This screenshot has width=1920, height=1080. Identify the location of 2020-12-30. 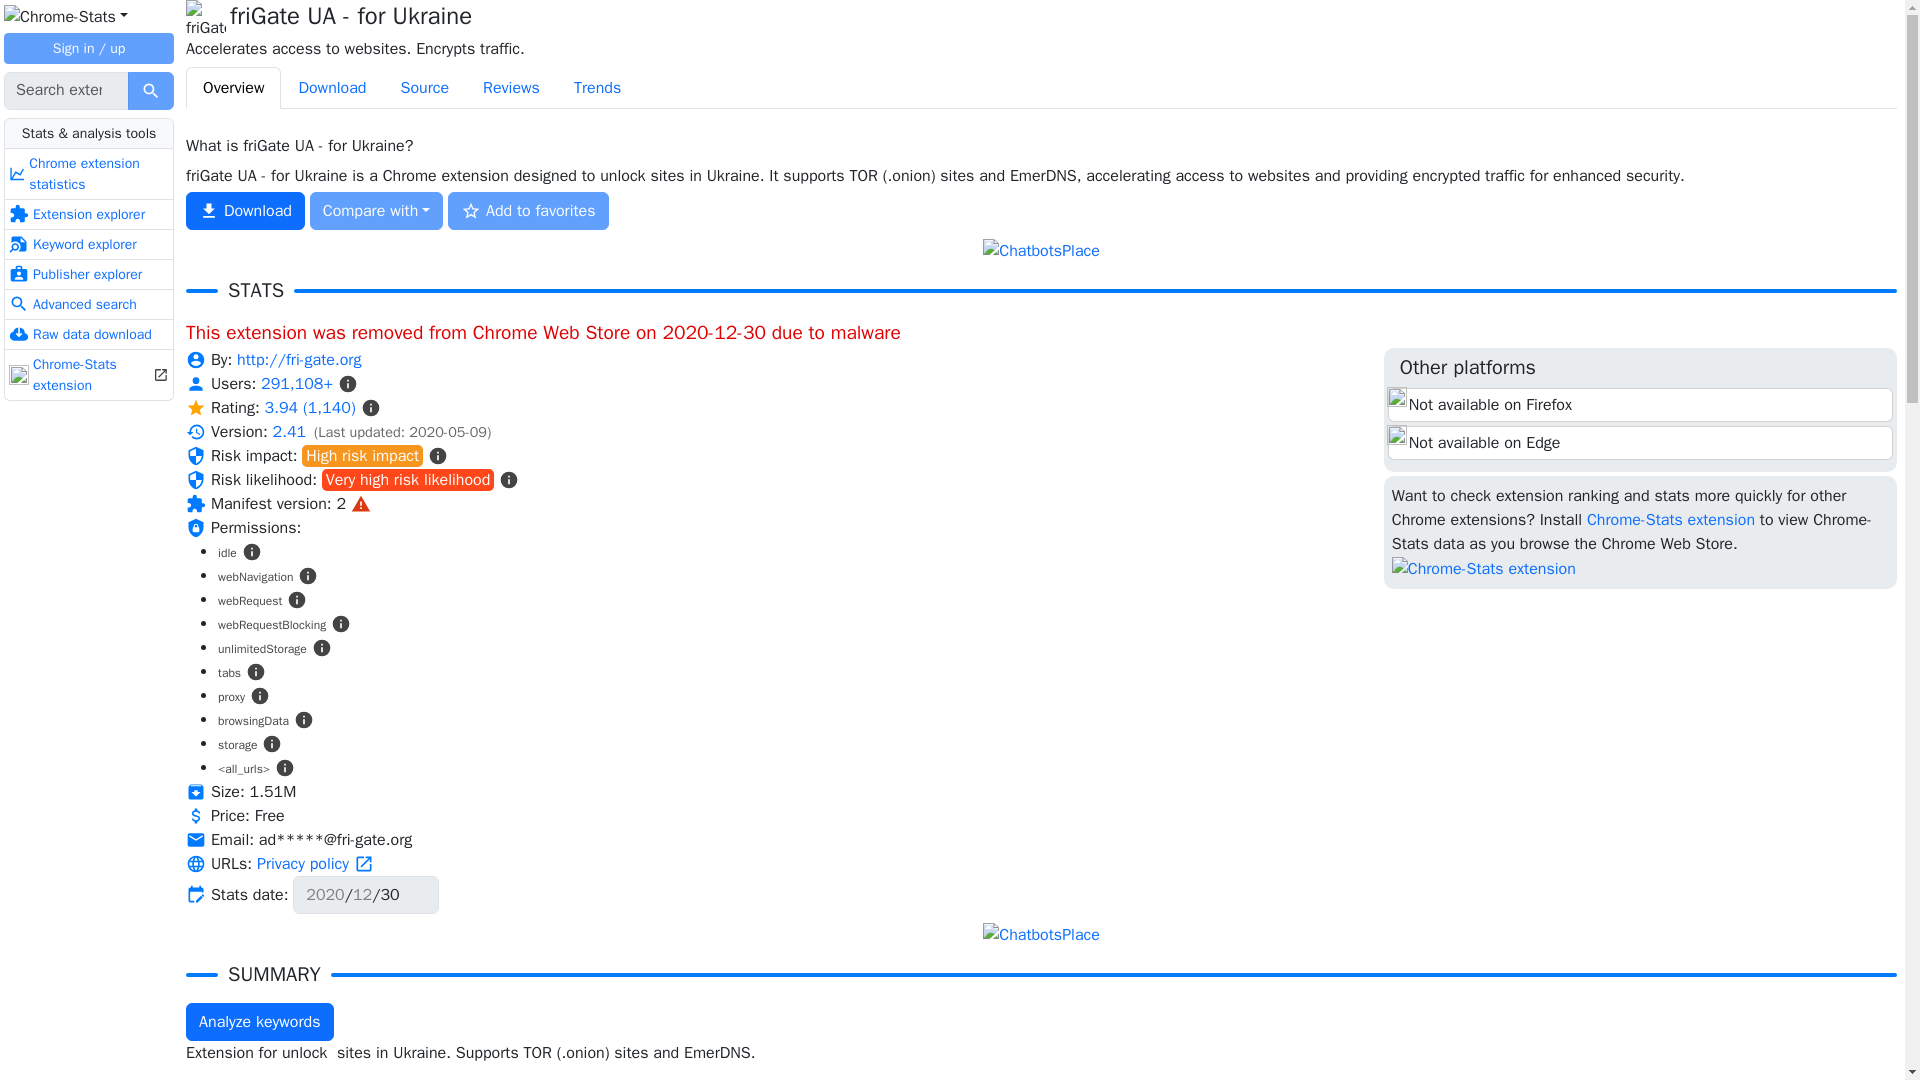
(366, 894).